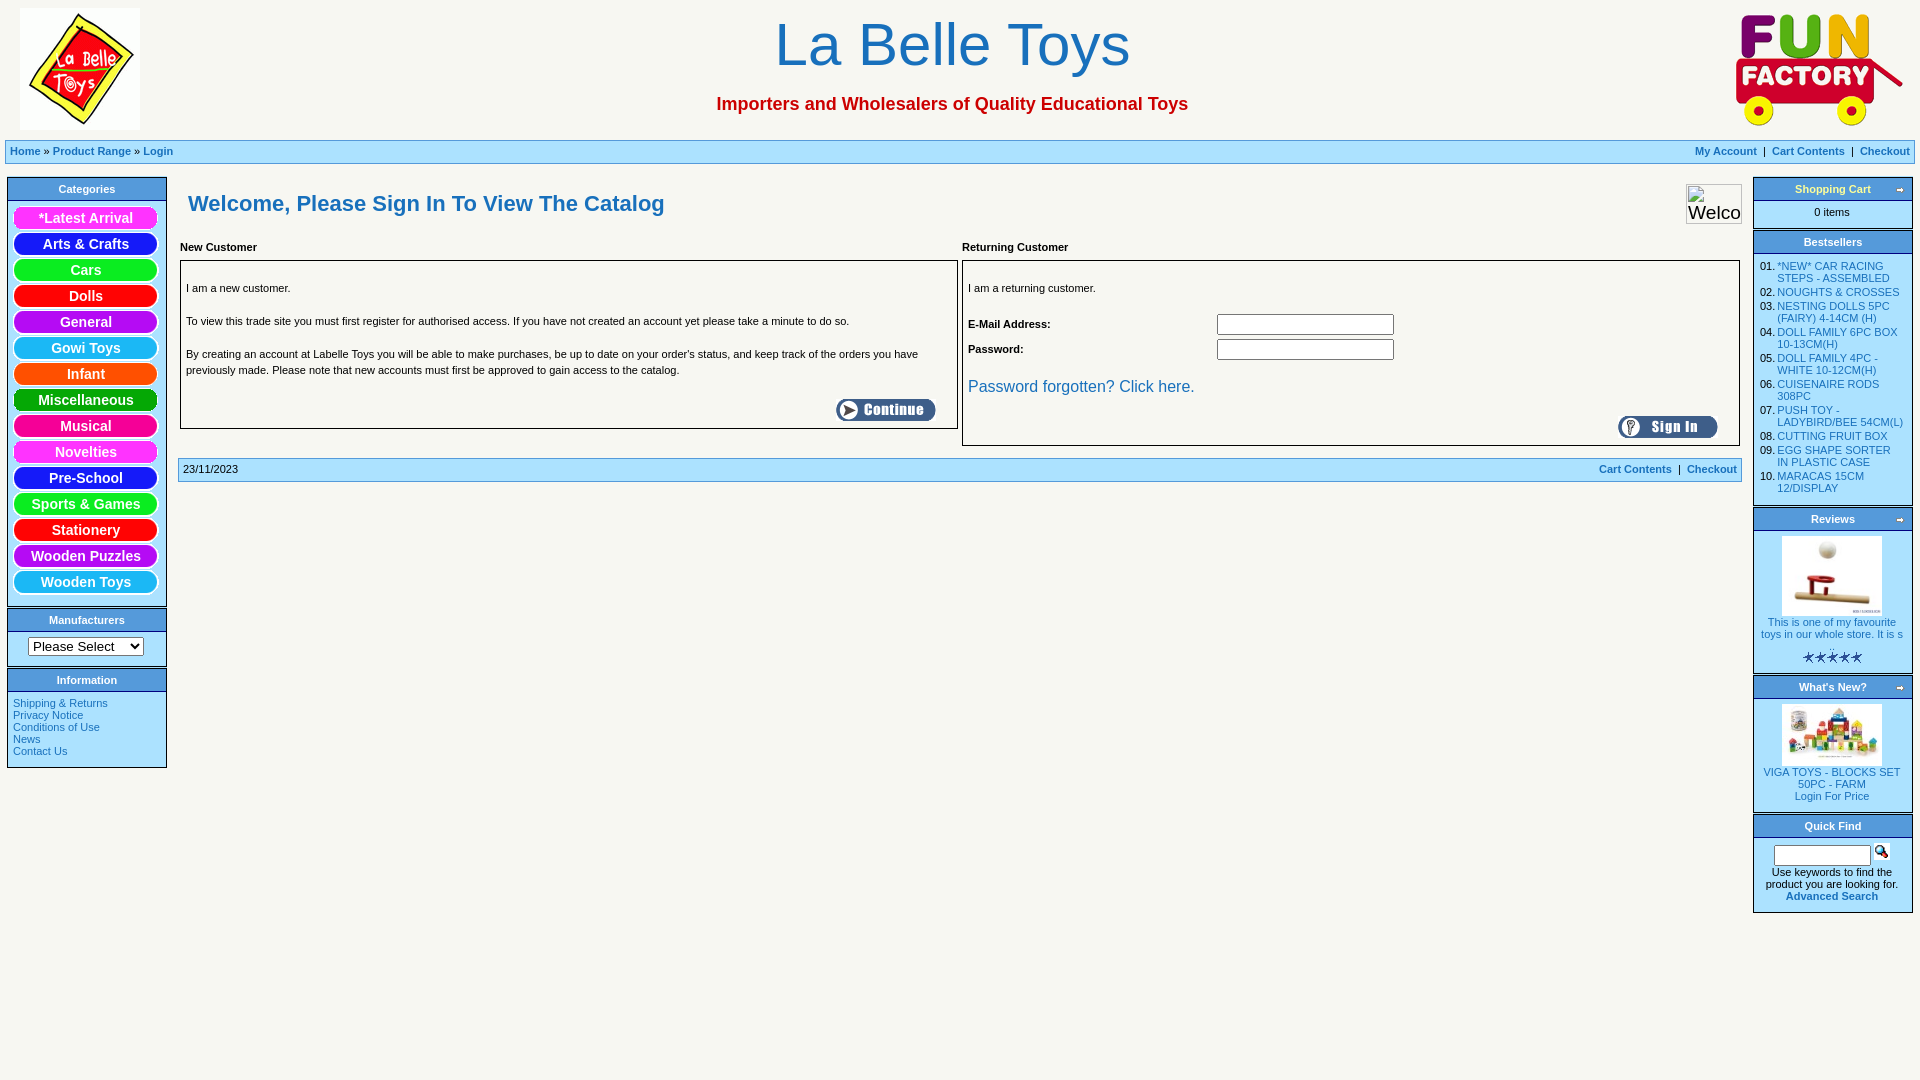 This screenshot has height=1080, width=1920. I want to click on Checkout, so click(1885, 151).